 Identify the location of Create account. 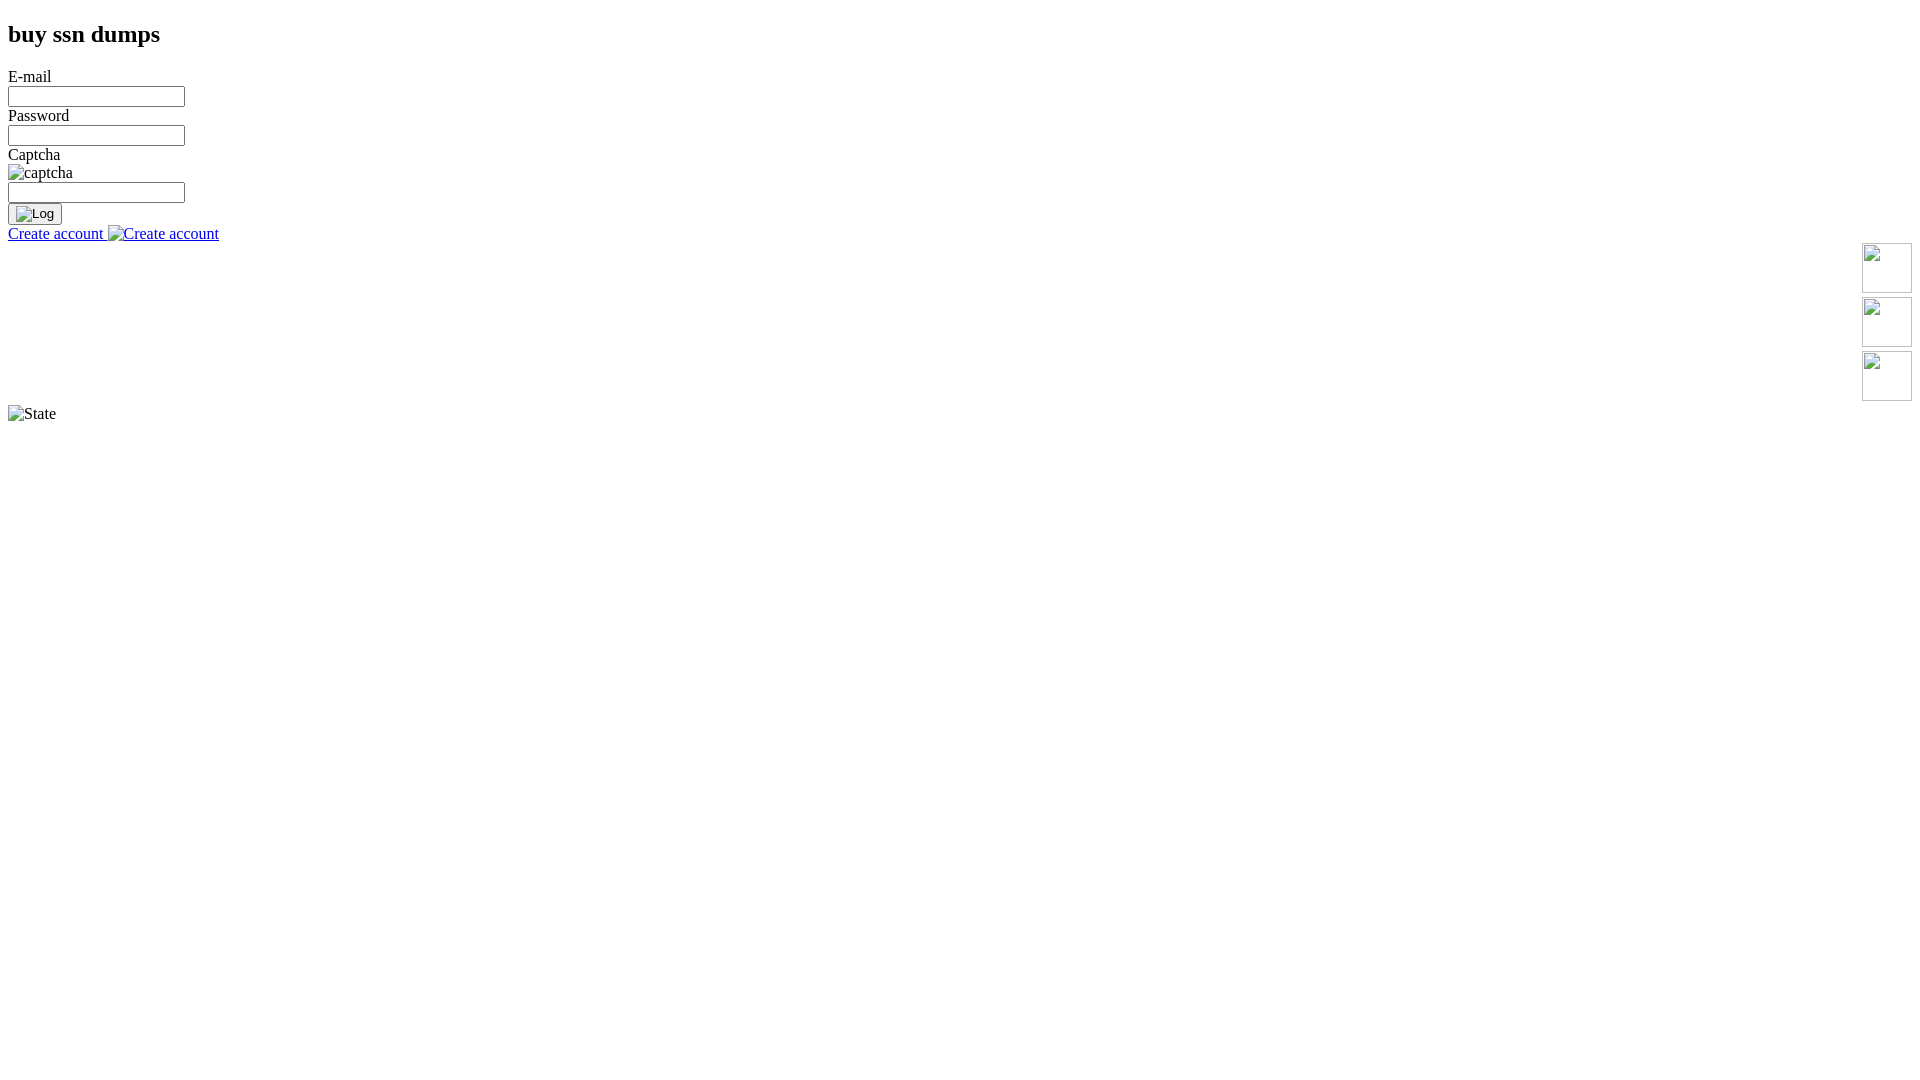
(114, 234).